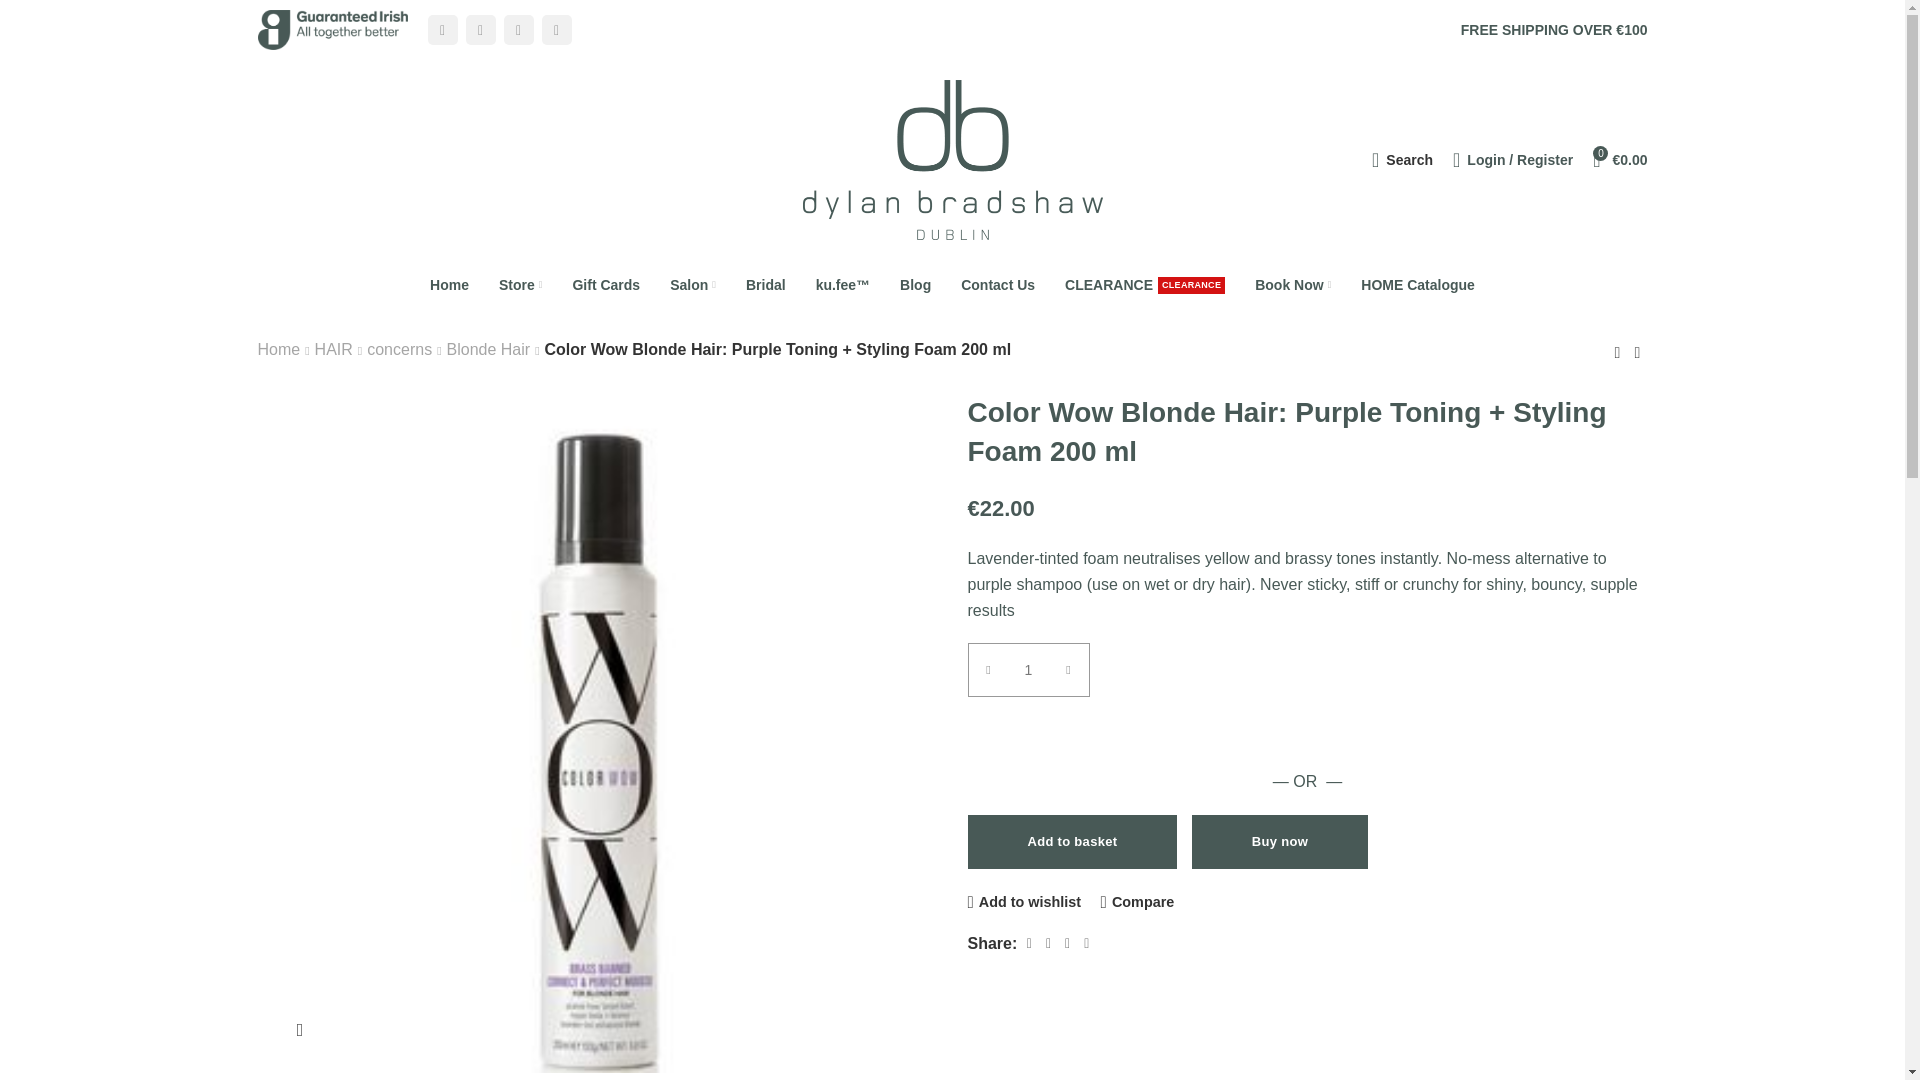 This screenshot has width=1920, height=1080. Describe the element at coordinates (1402, 160) in the screenshot. I see `Search` at that location.